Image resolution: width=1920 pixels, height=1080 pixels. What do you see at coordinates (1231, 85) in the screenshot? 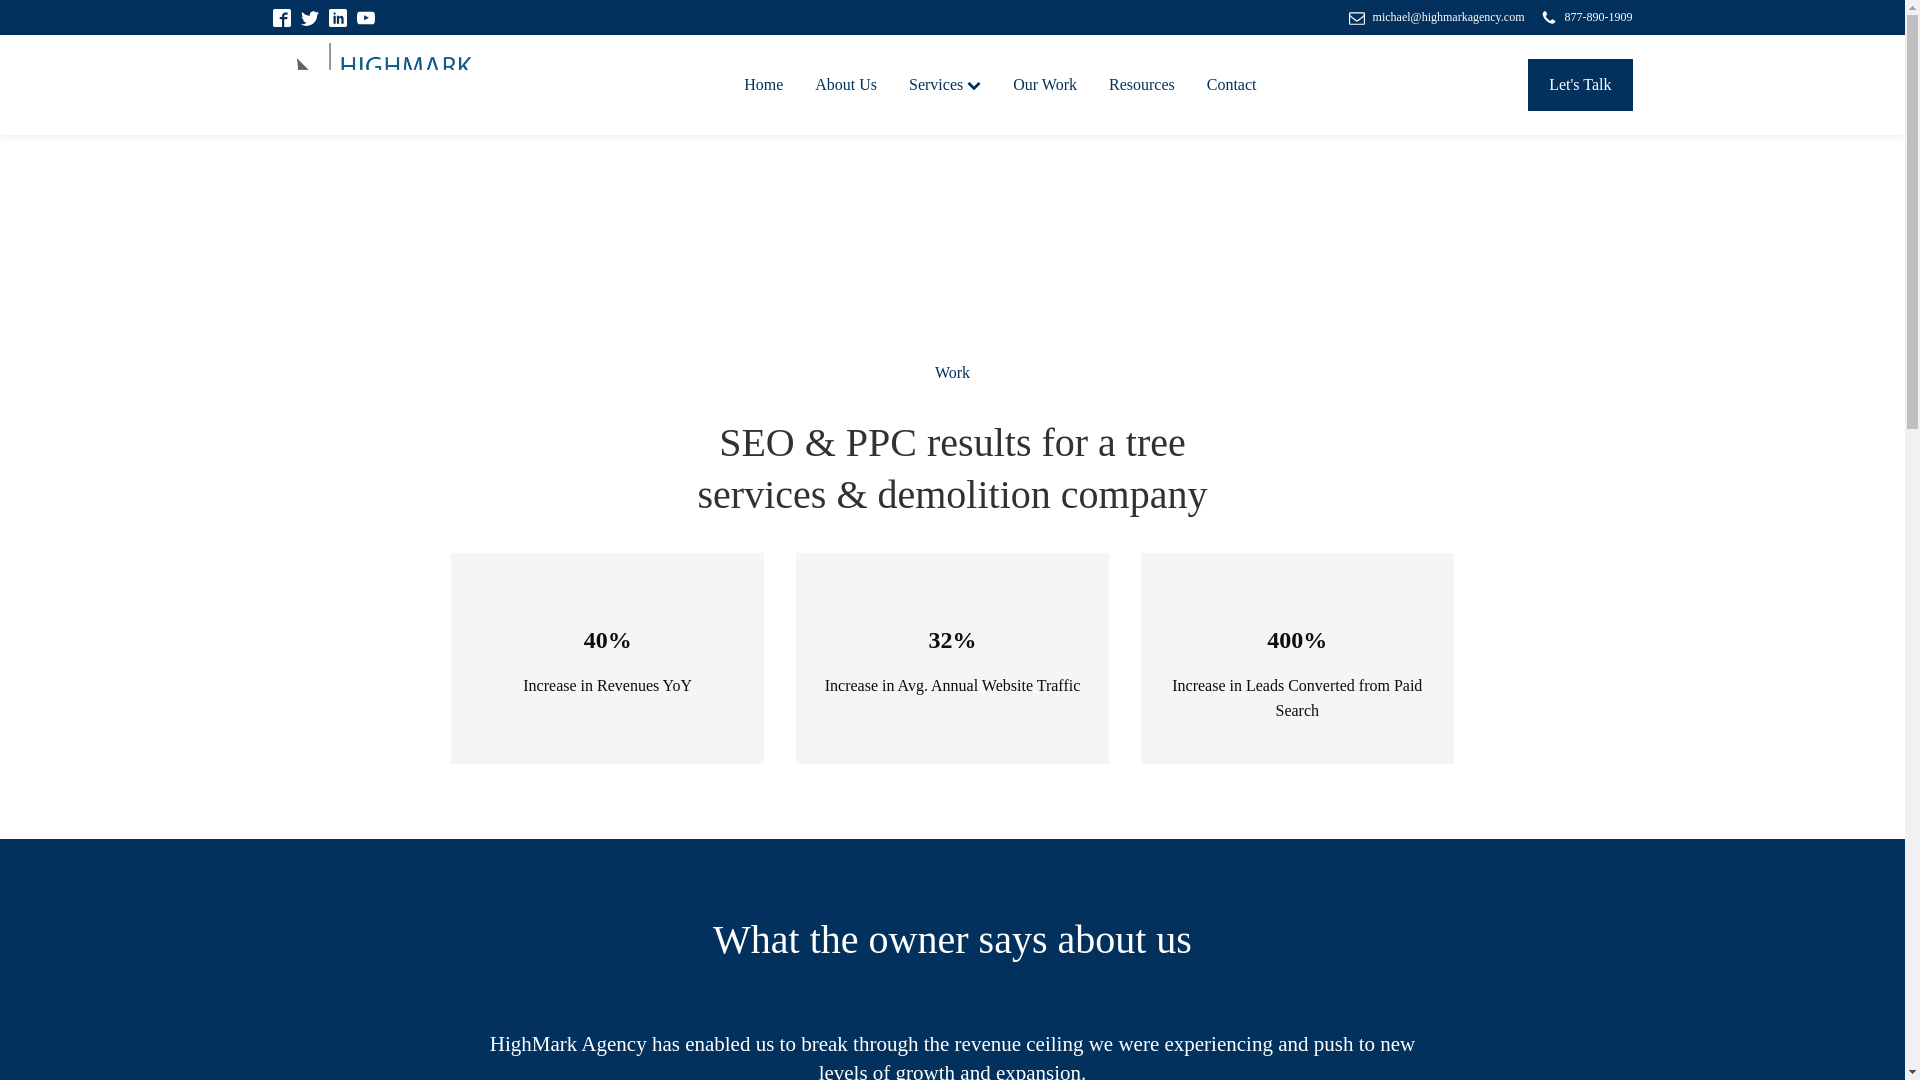
I see `Contact` at bounding box center [1231, 85].